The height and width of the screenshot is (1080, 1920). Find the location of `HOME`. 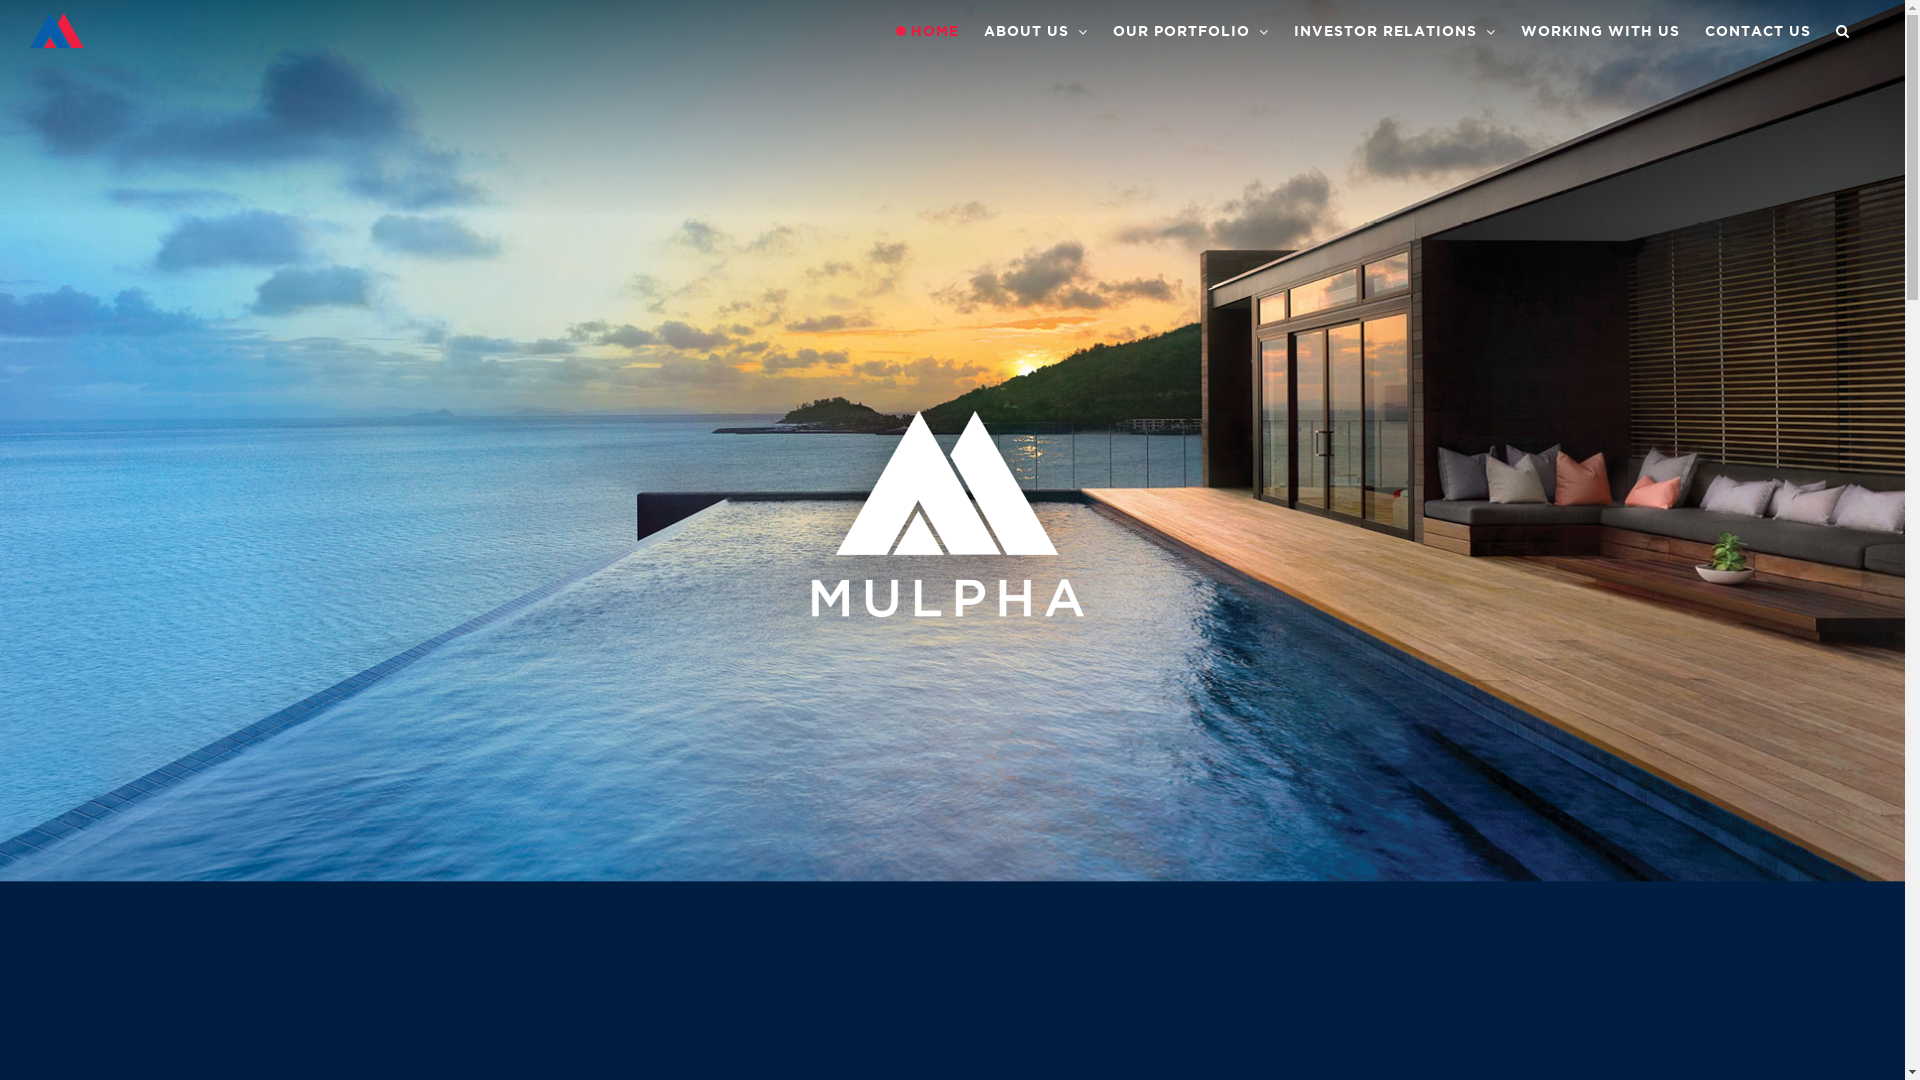

HOME is located at coordinates (928, 31).